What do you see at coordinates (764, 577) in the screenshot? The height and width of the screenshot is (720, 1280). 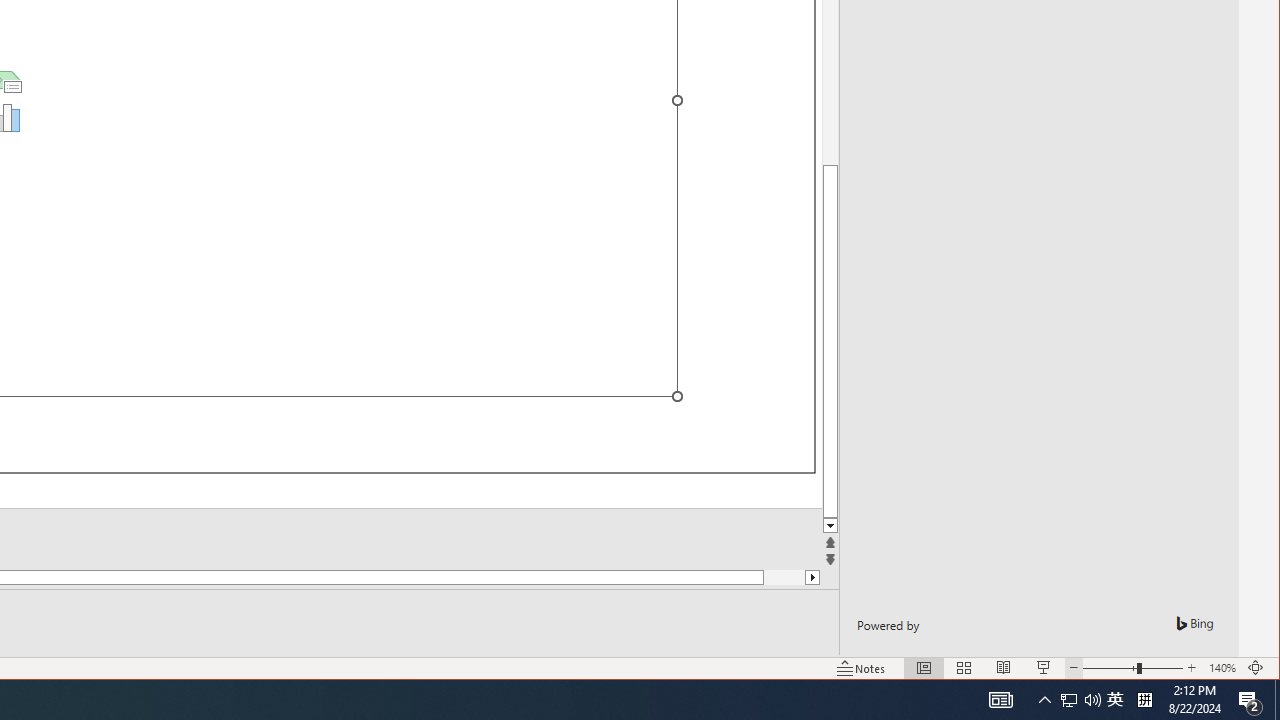 I see `Page down` at bounding box center [764, 577].